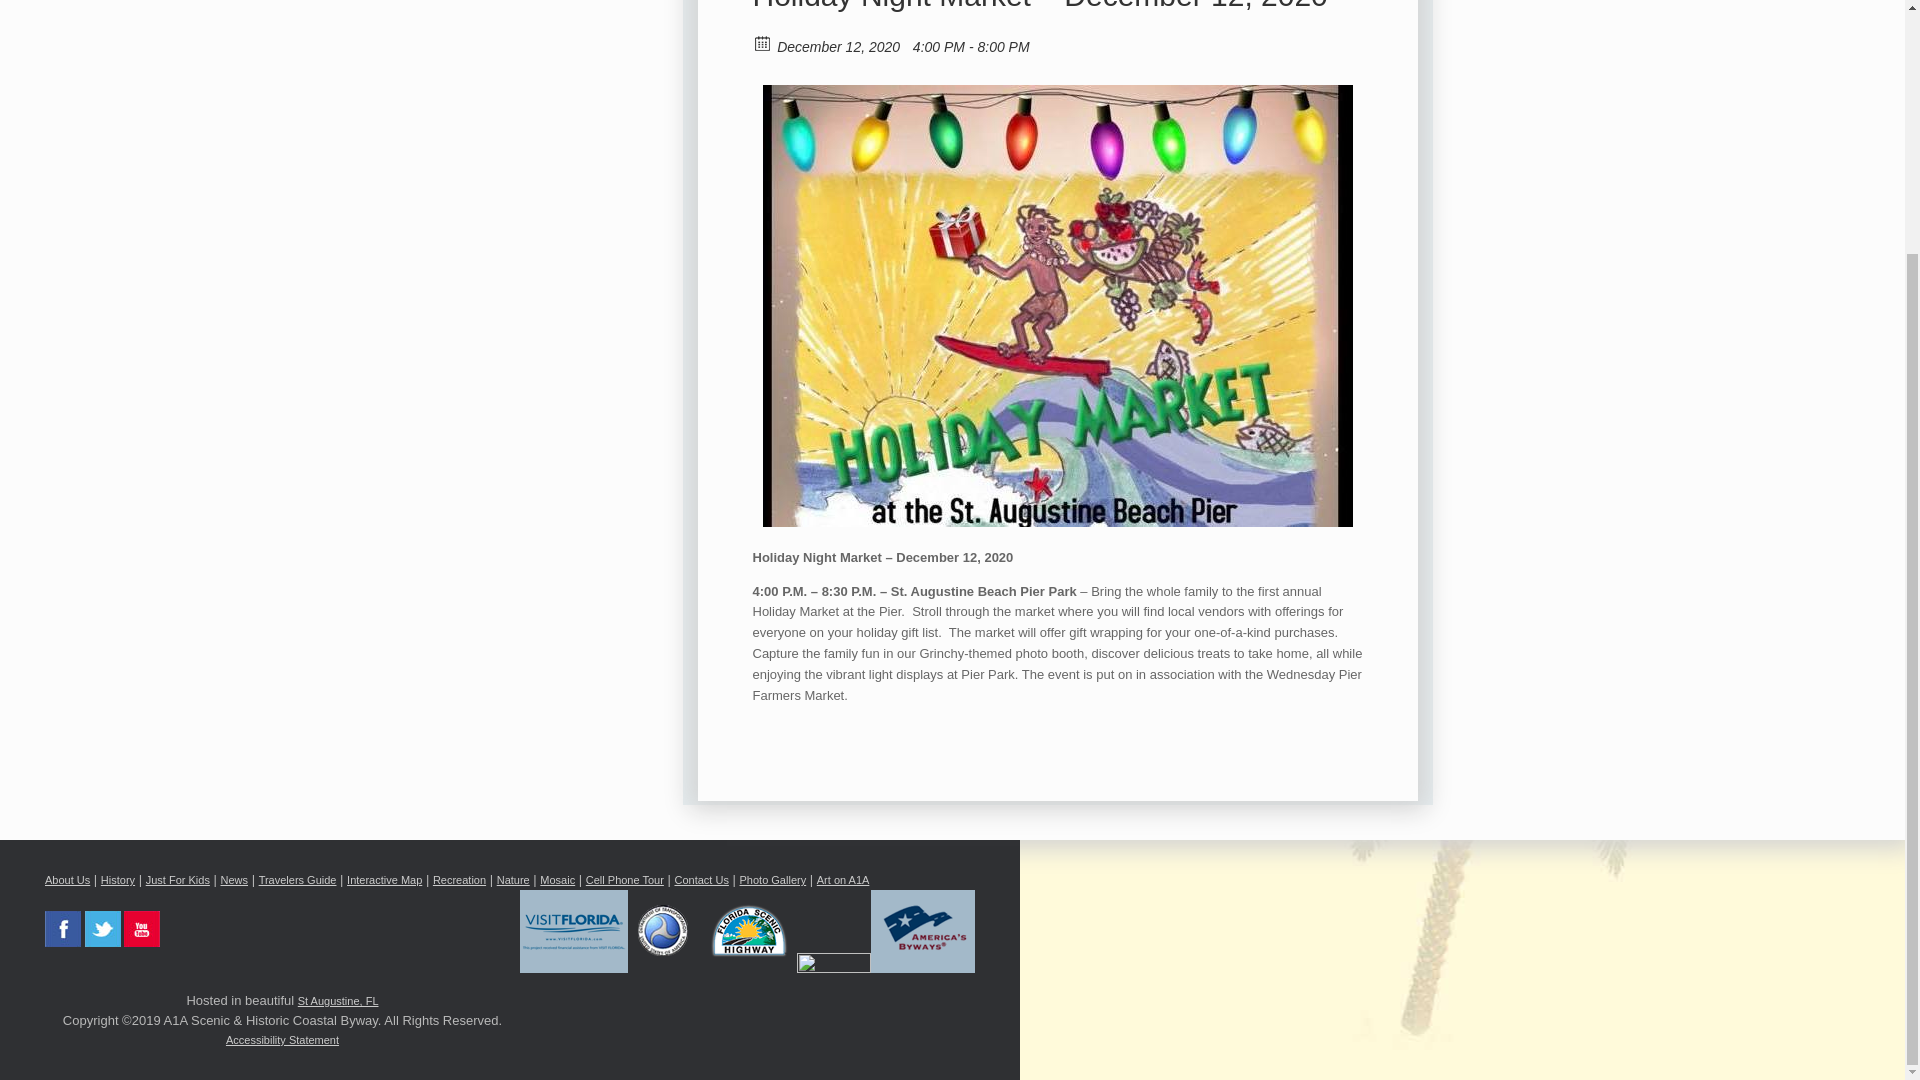 This screenshot has width=1920, height=1080. Describe the element at coordinates (384, 879) in the screenshot. I see `Interactive Map` at that location.